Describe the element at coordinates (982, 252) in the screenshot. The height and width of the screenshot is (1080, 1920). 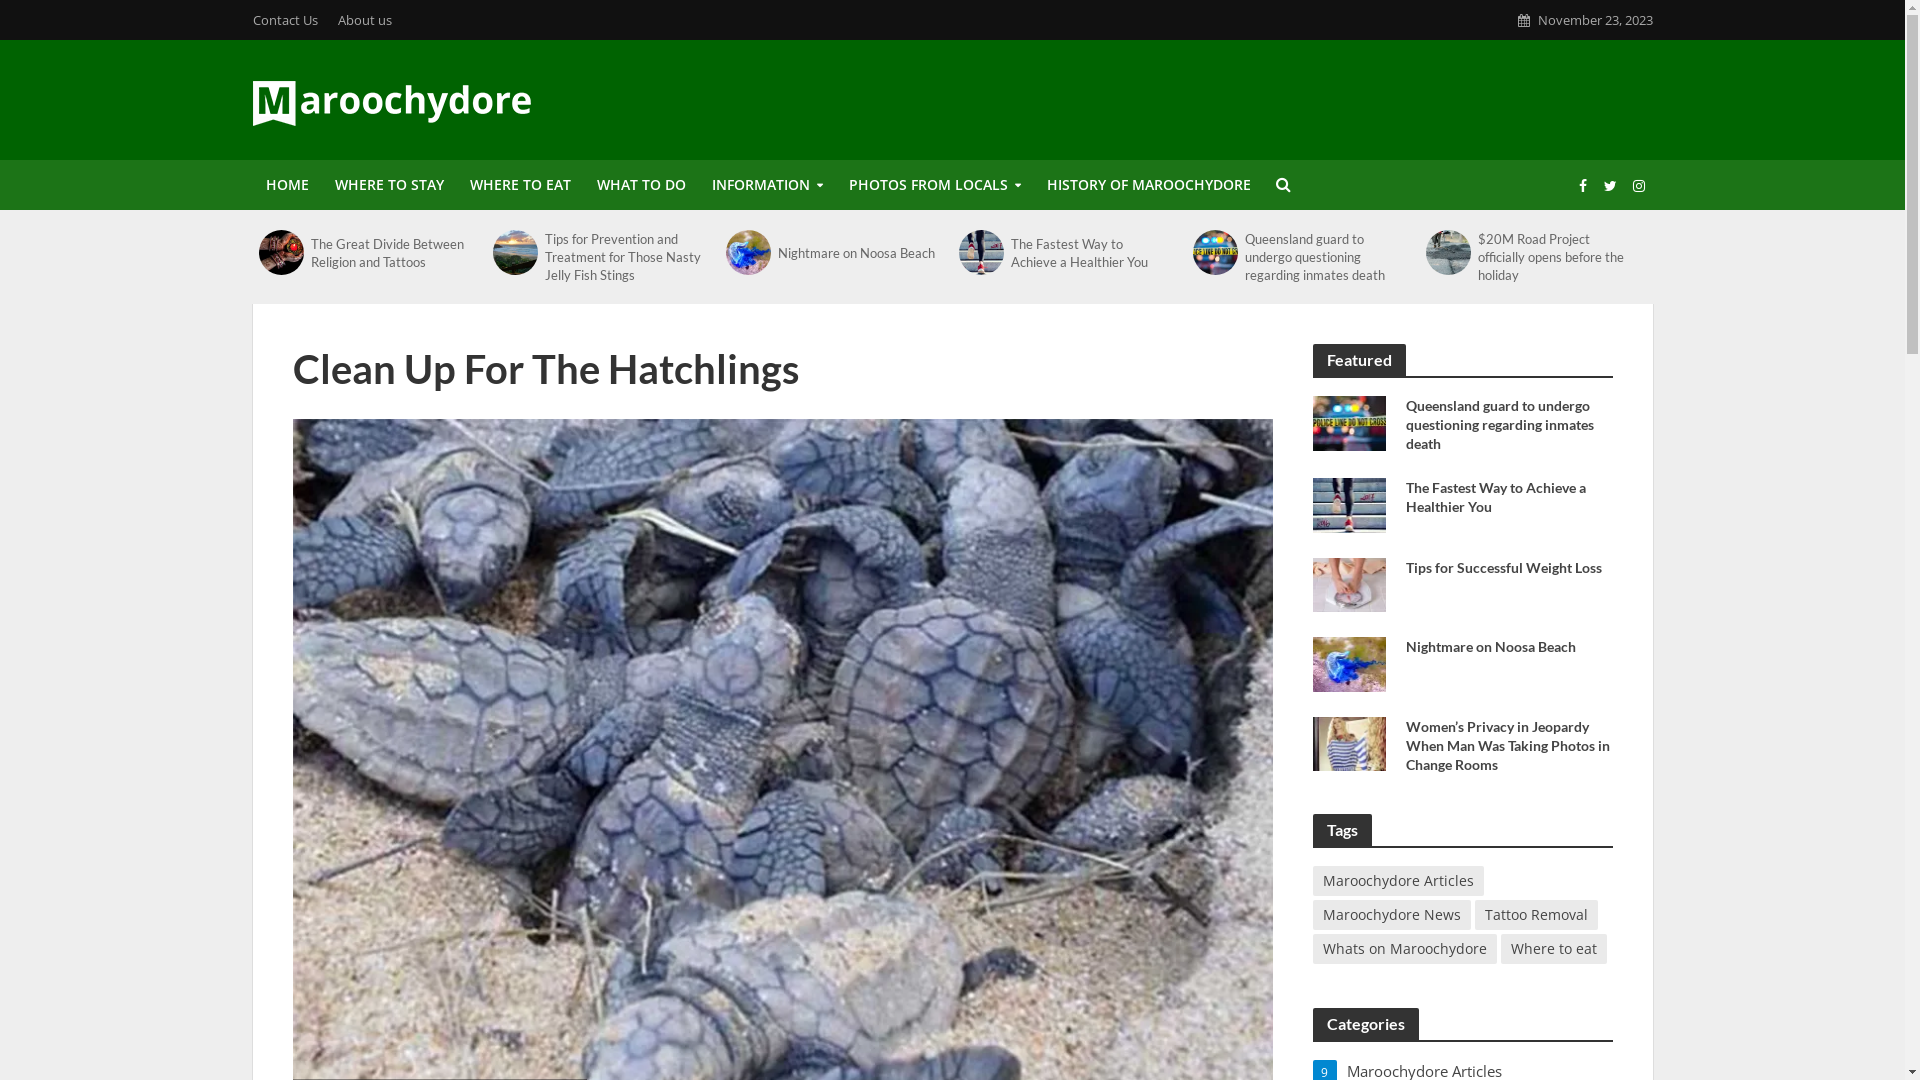
I see `The Fastest Way to Achieve a Healthier You` at that location.